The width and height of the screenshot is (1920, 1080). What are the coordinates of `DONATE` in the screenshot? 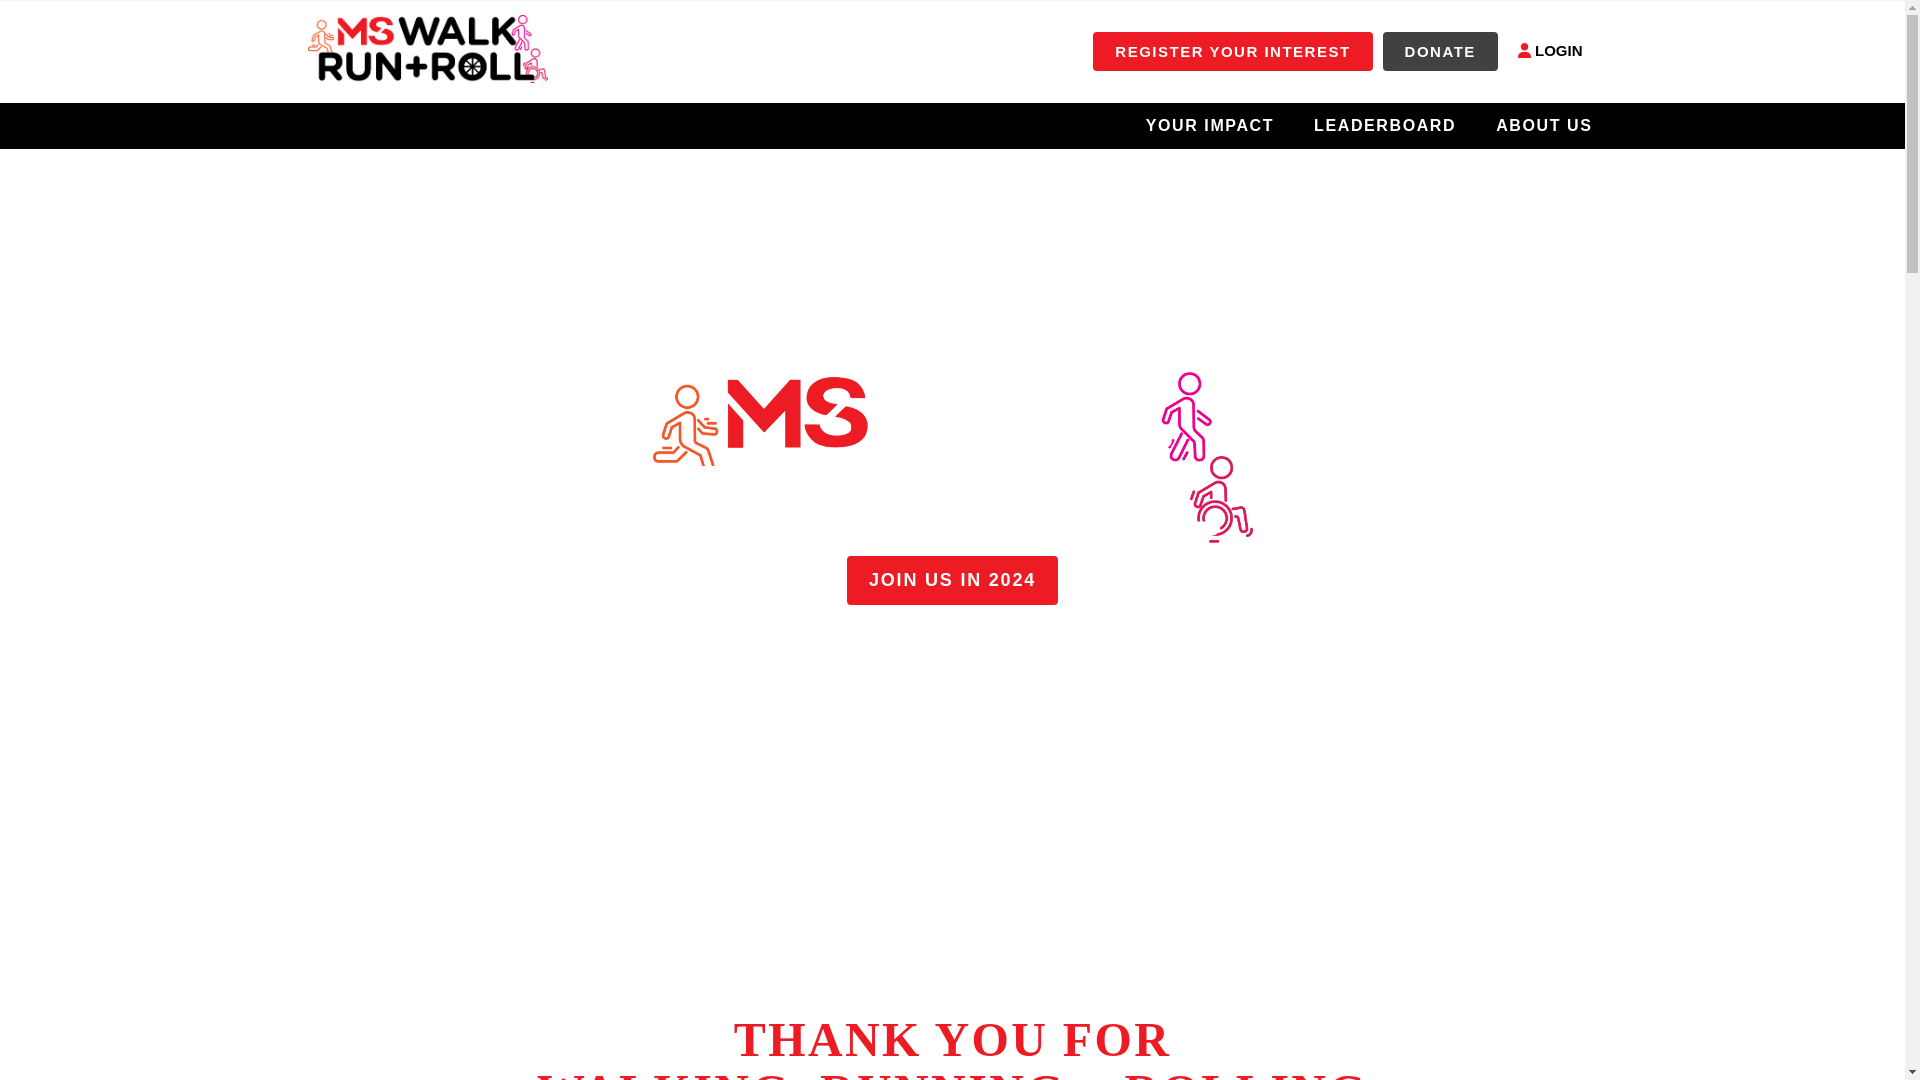 It's located at (1440, 52).